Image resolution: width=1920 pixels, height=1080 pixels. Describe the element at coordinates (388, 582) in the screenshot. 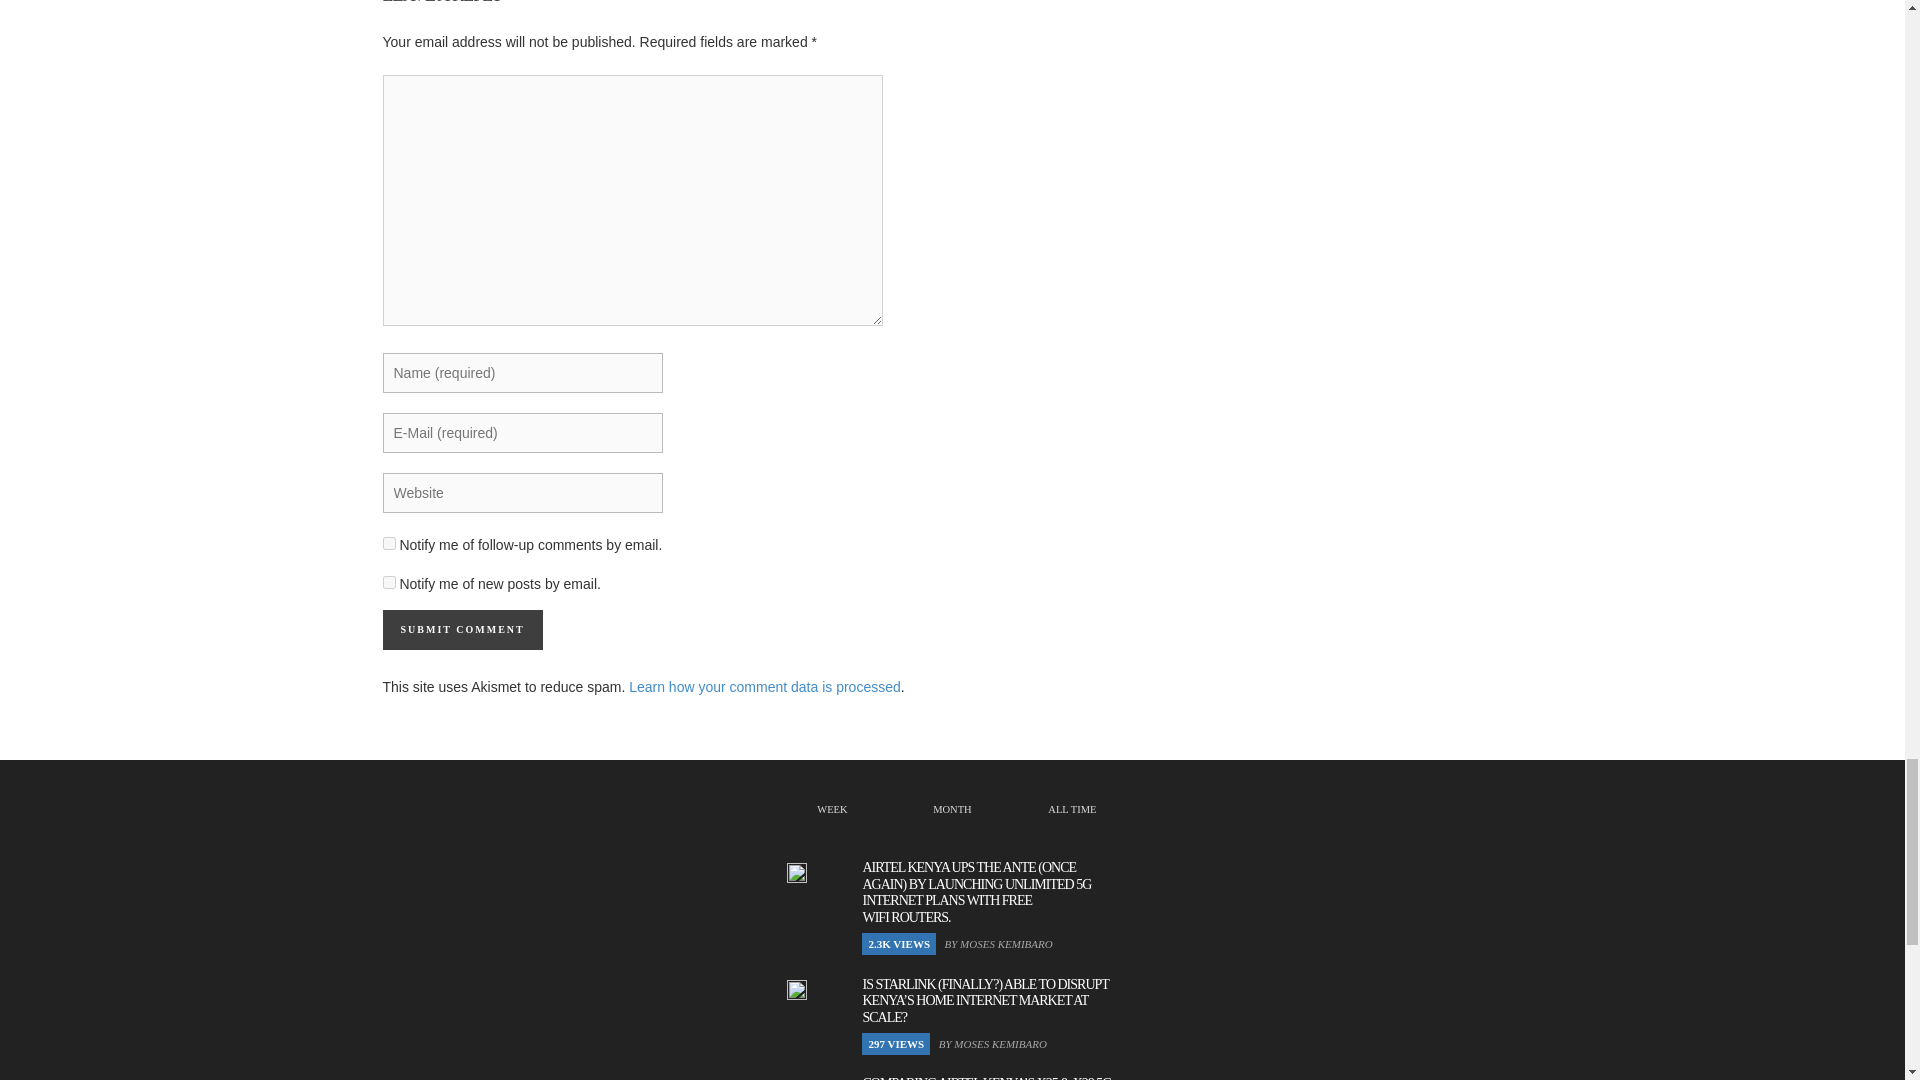

I see `subscribe` at that location.